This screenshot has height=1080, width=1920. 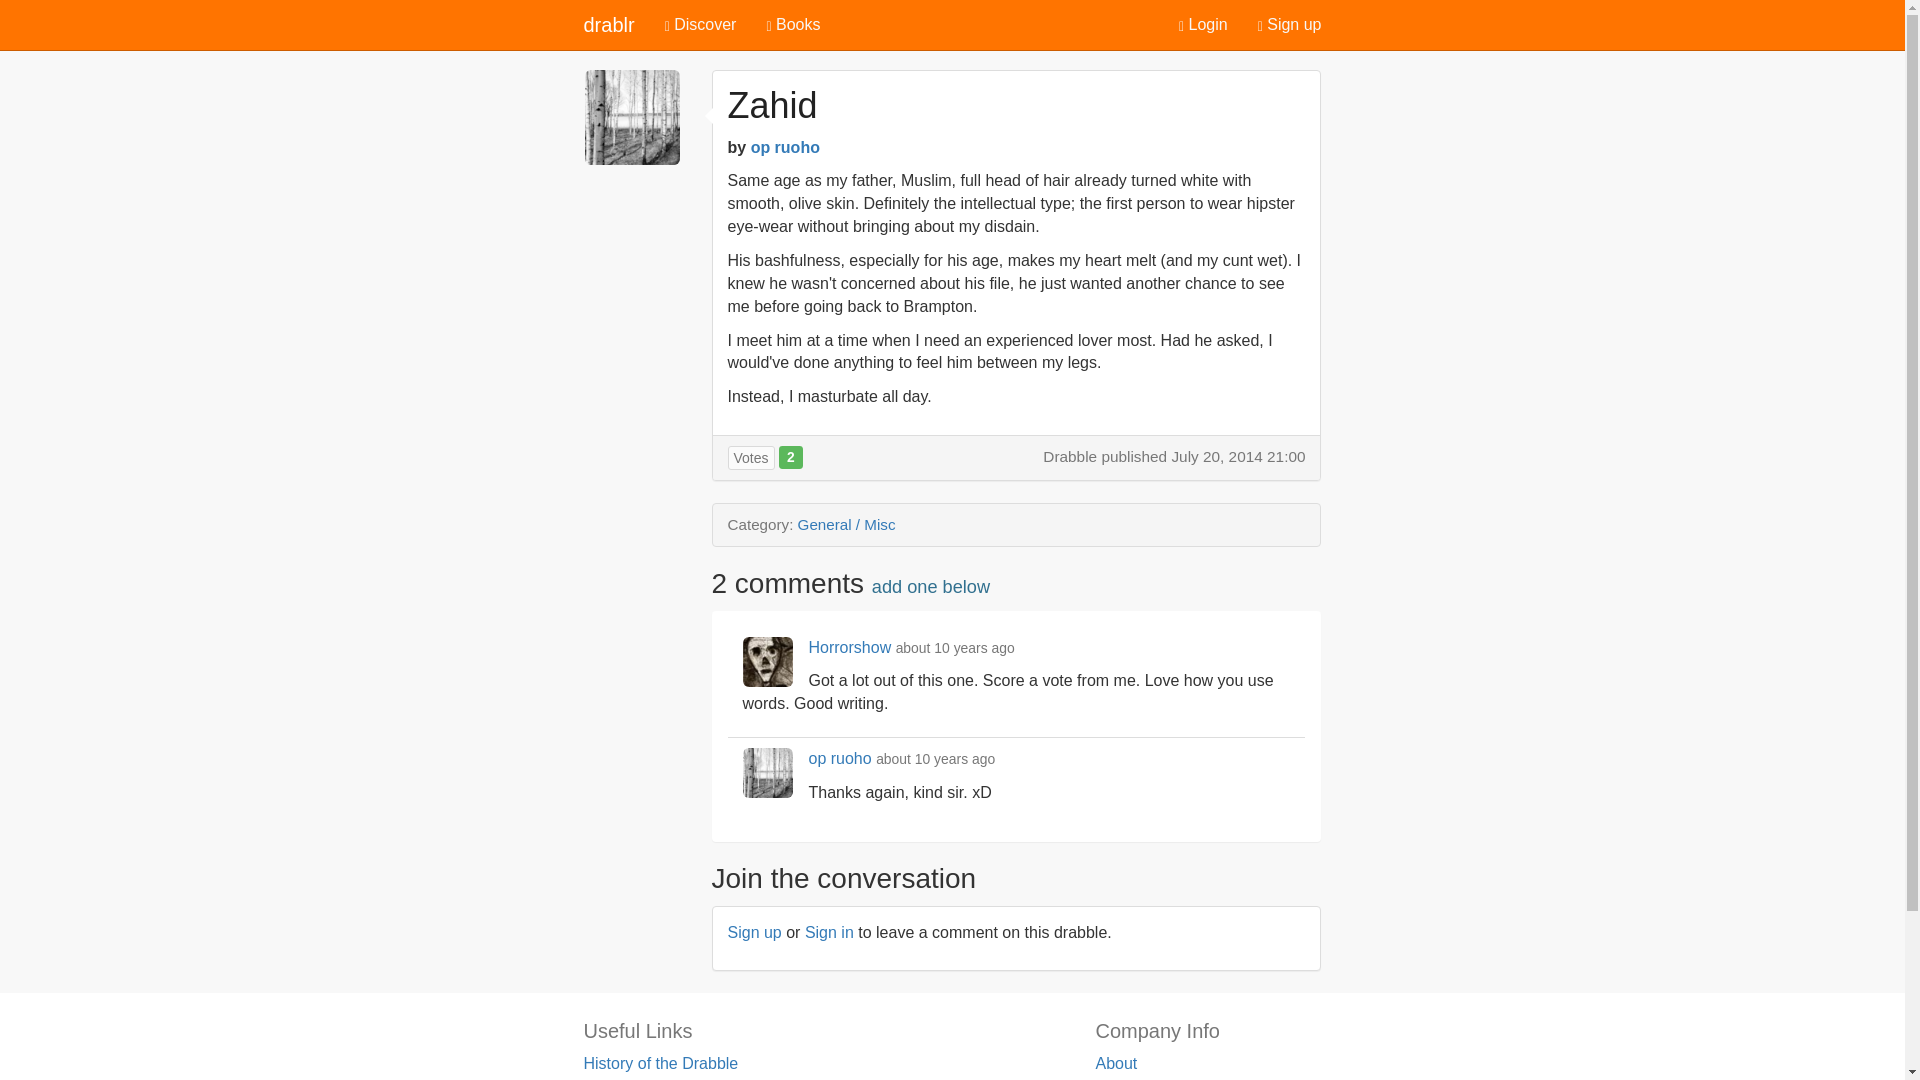 I want to click on Votes, so click(x=751, y=458).